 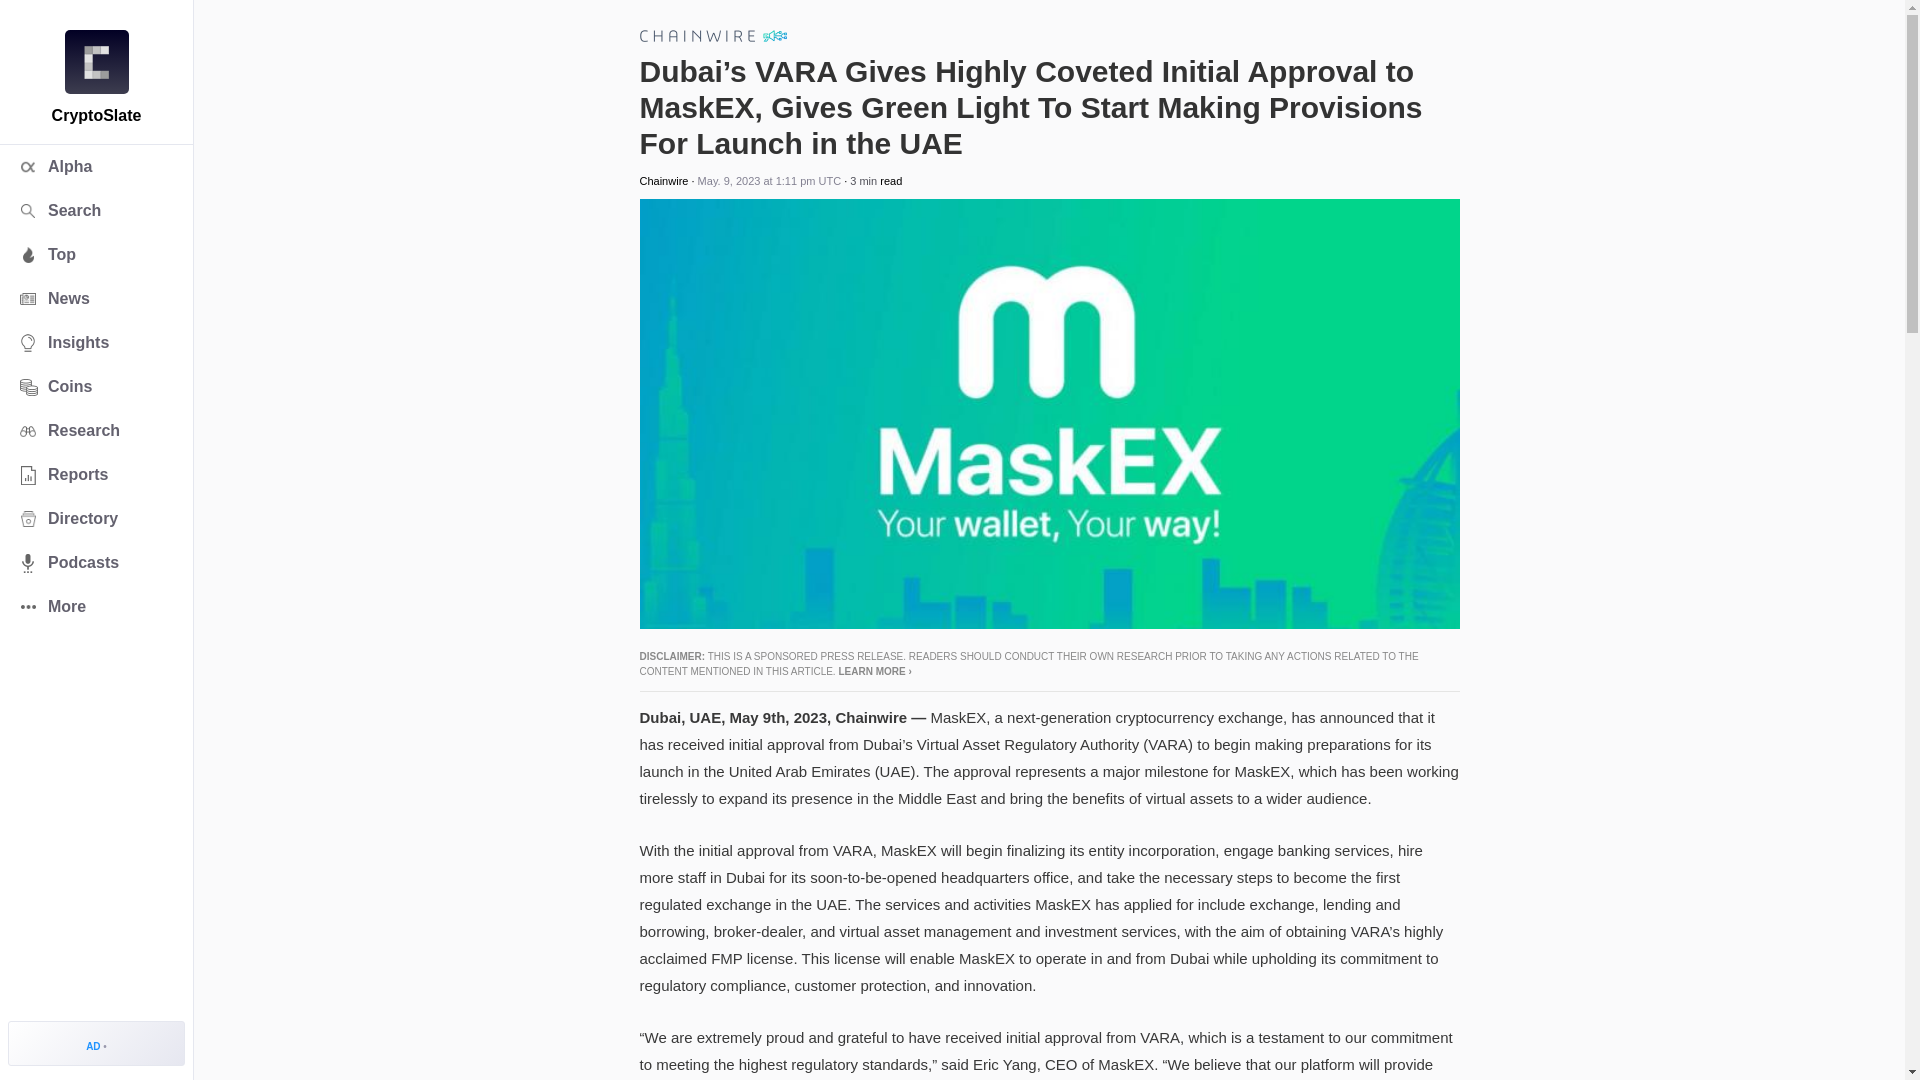 I want to click on Reports, so click(x=96, y=474).